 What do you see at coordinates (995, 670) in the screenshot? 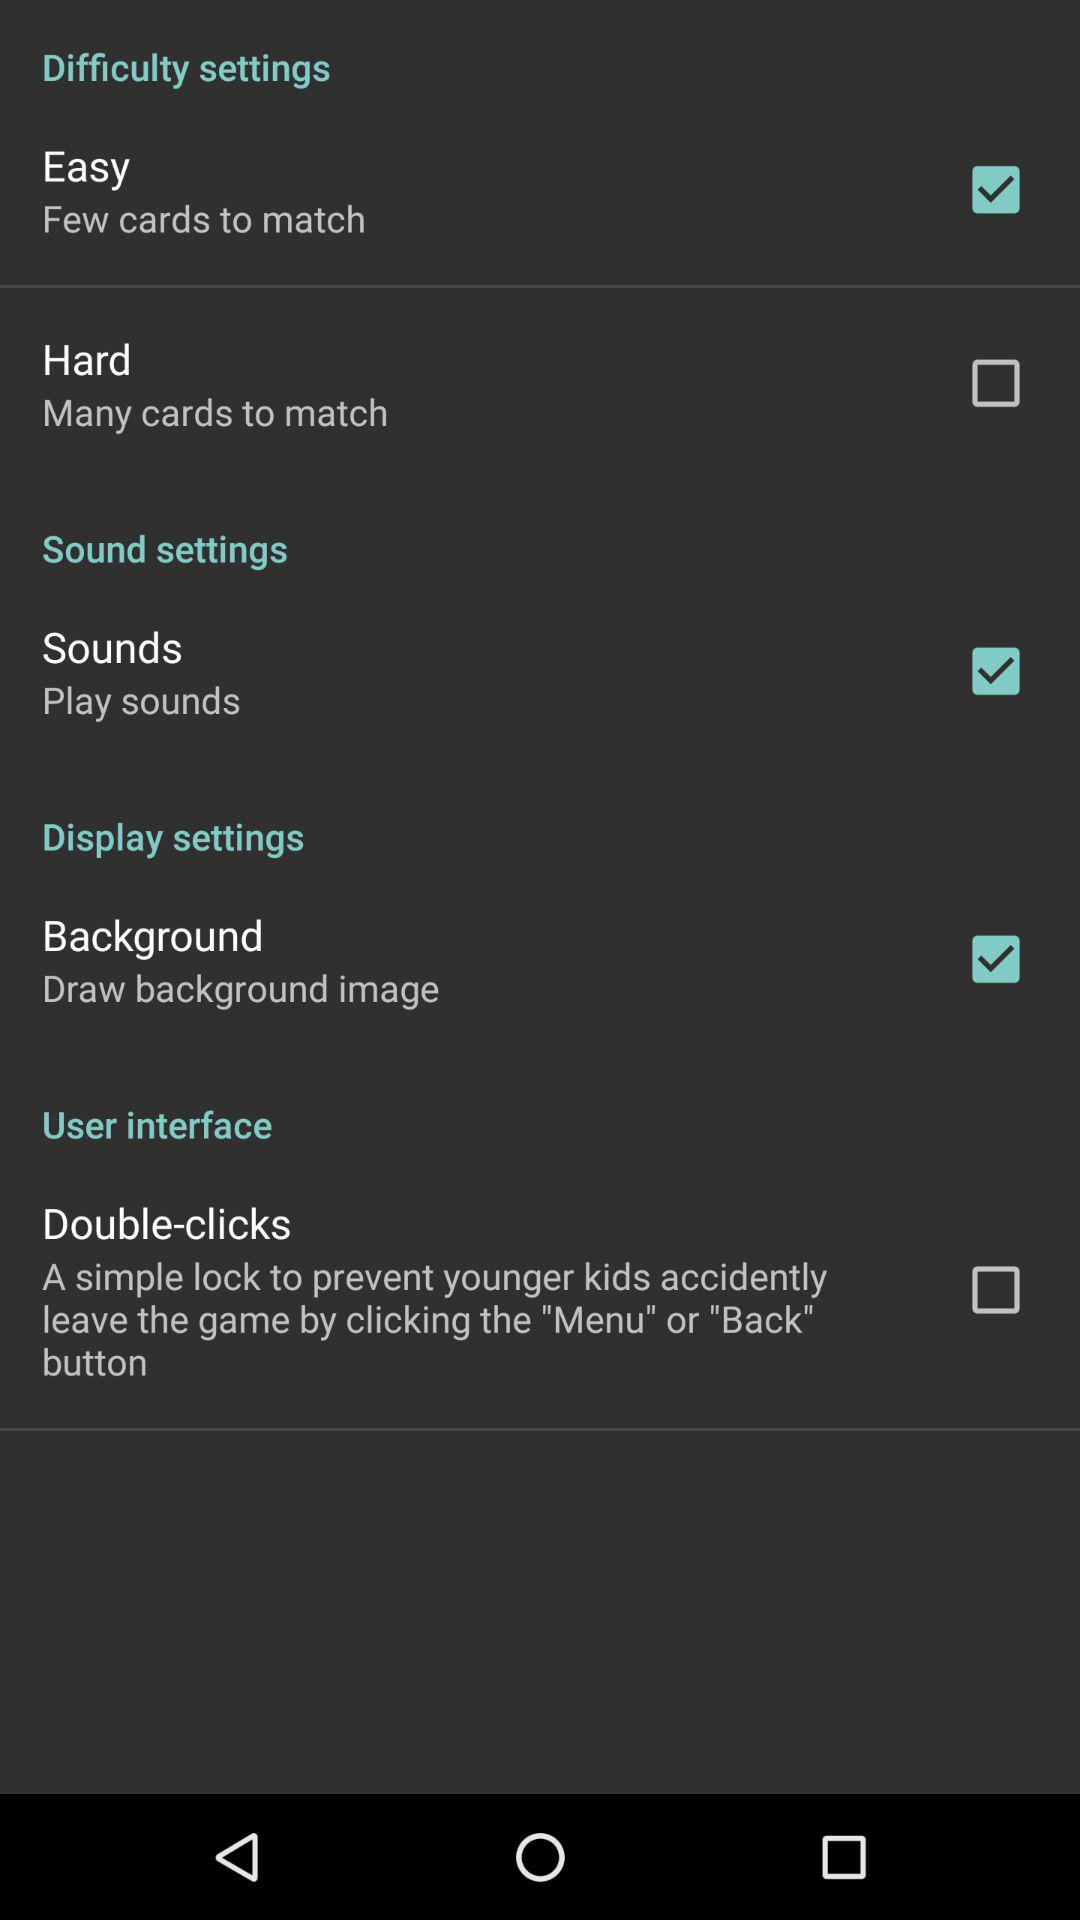
I see `select the tick mark right to sounds` at bounding box center [995, 670].